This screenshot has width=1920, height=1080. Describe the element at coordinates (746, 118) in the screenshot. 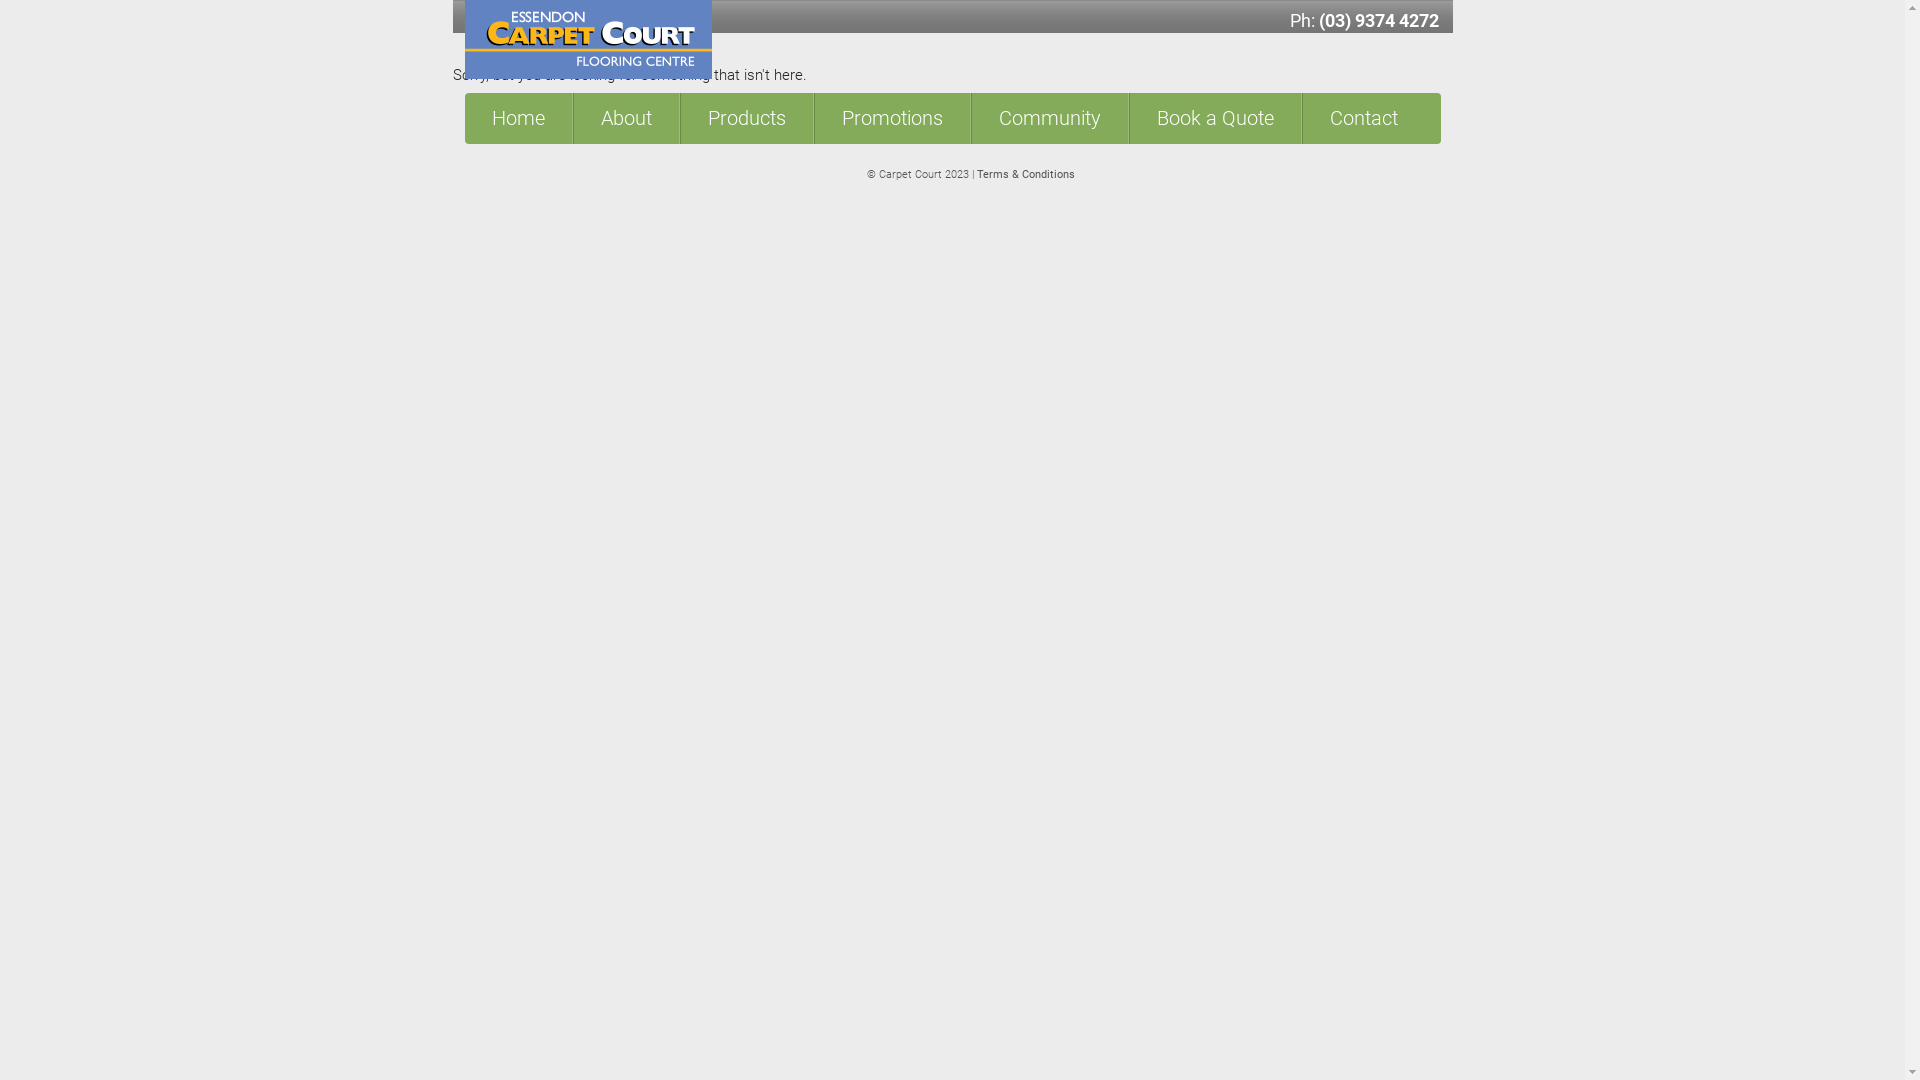

I see `Products` at that location.